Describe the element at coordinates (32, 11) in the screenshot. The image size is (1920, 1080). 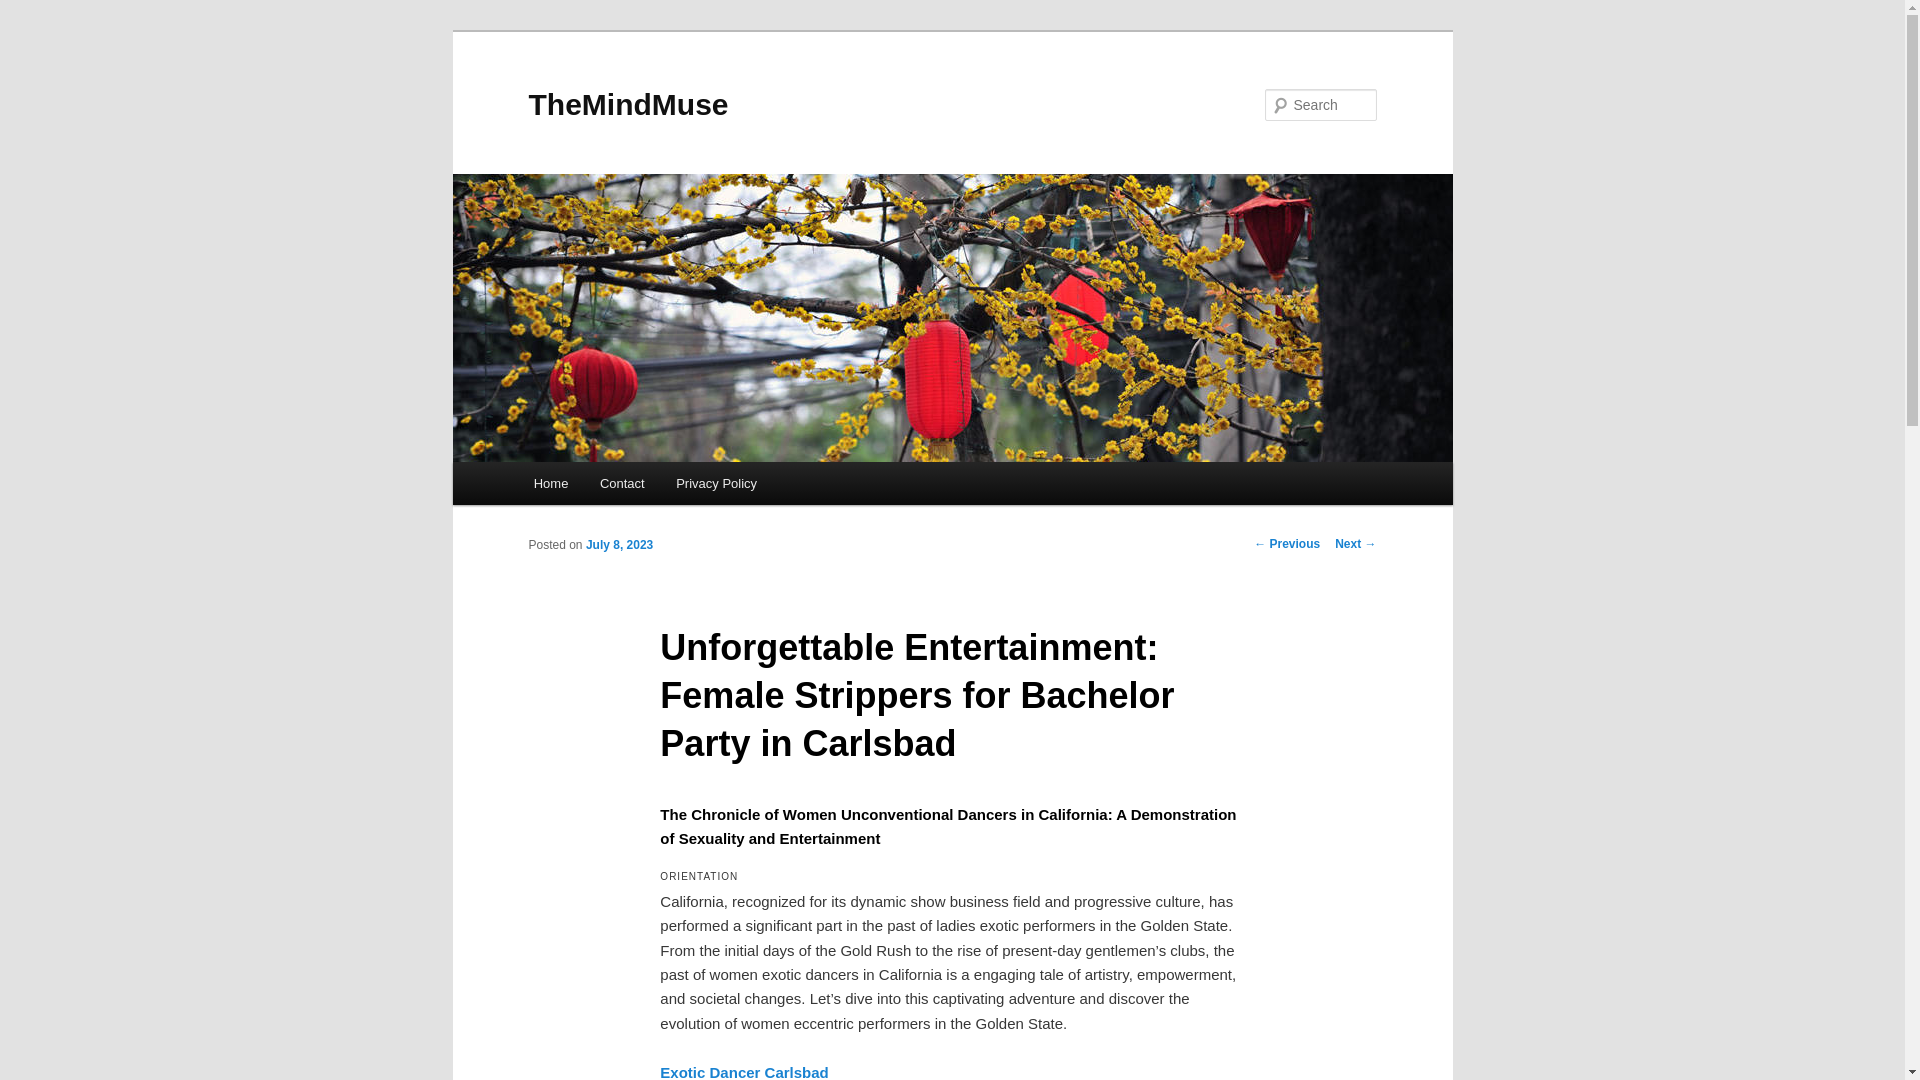
I see `Search` at that location.